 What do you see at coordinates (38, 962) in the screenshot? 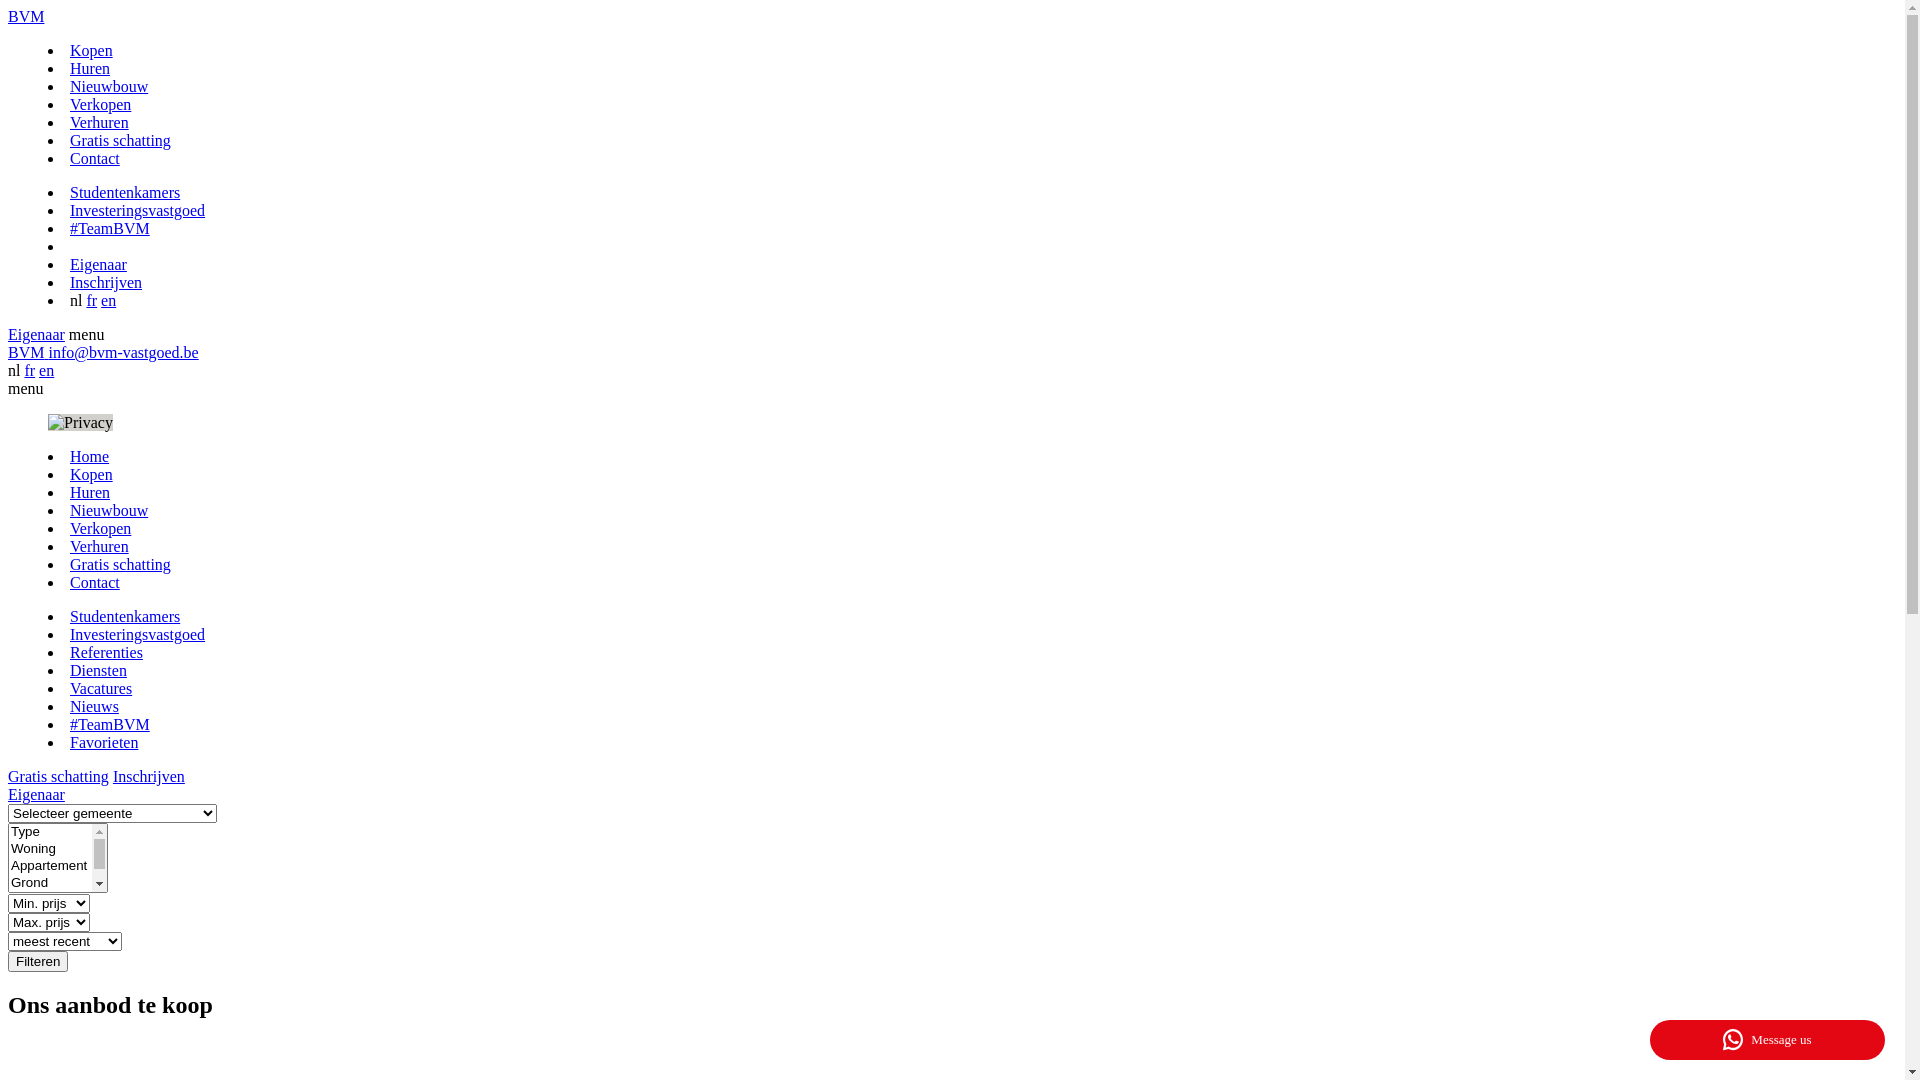
I see `Filteren` at bounding box center [38, 962].